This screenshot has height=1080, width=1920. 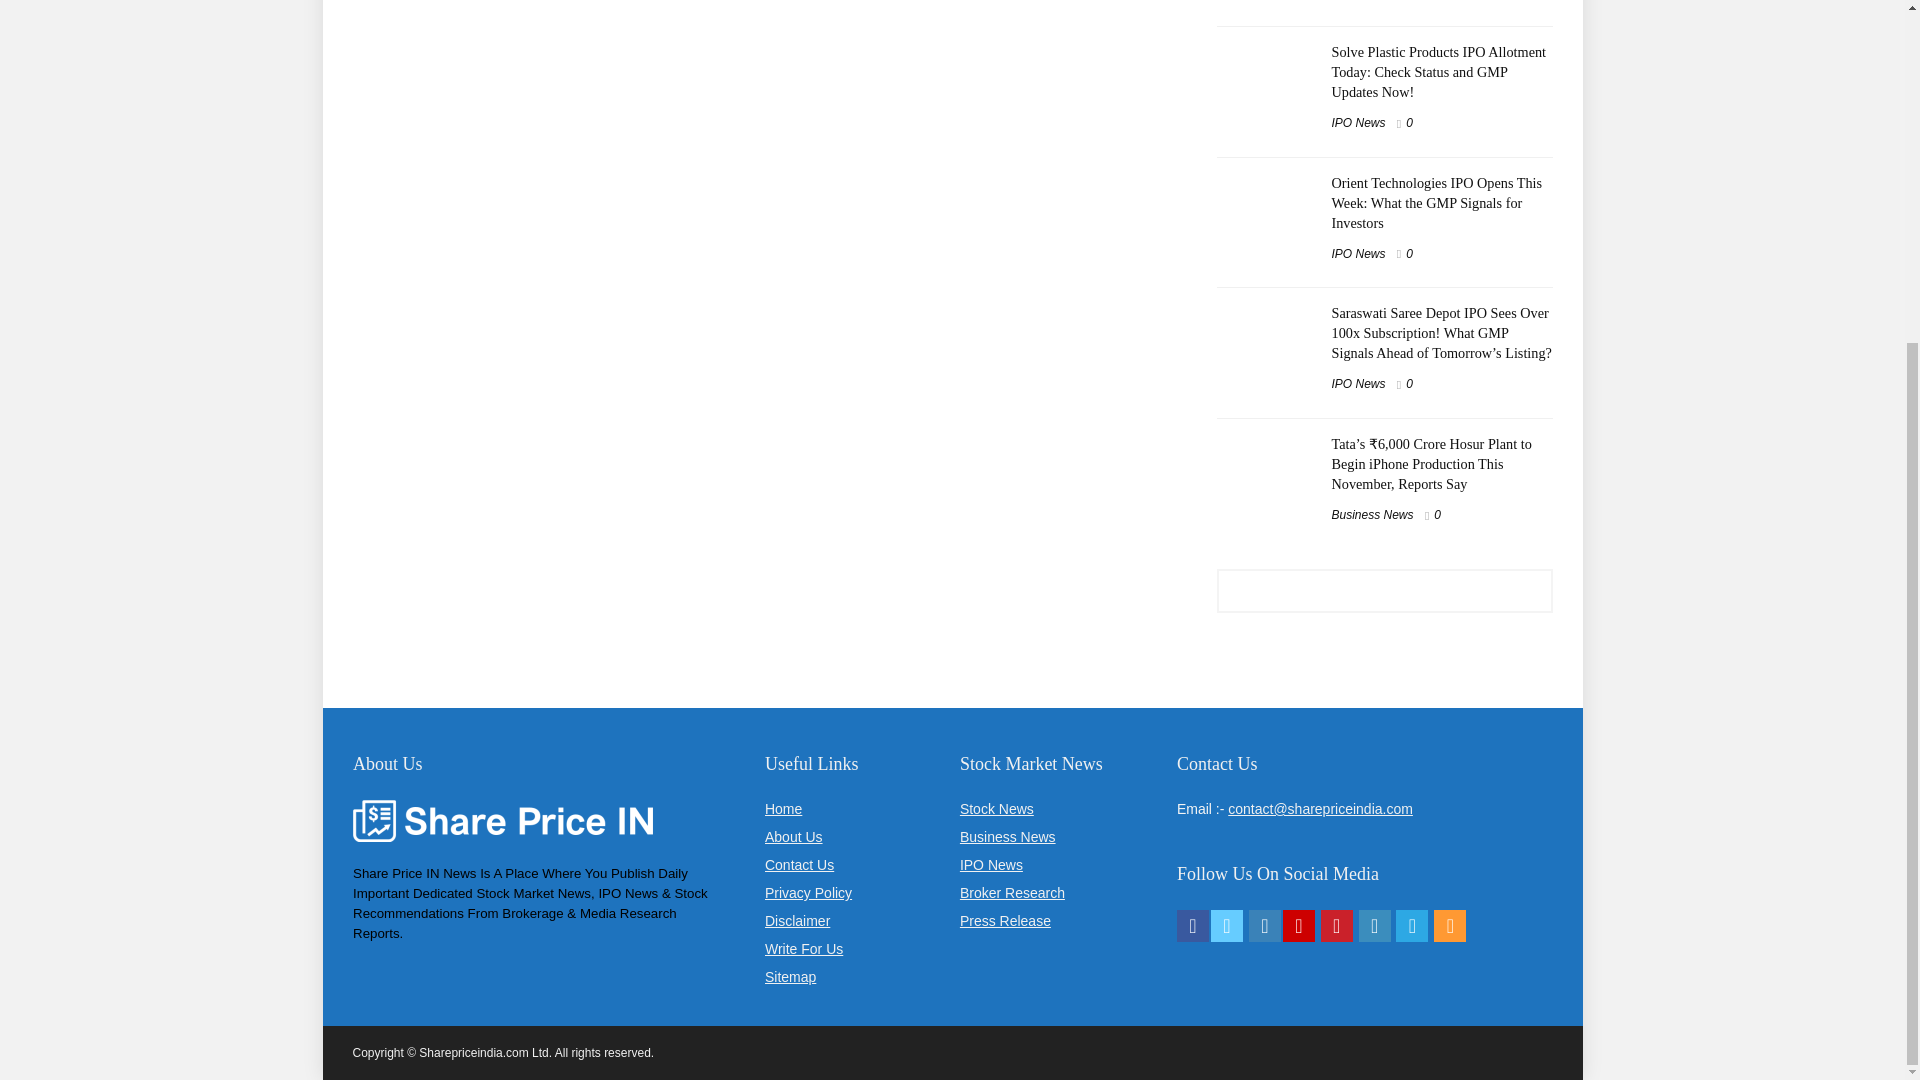 What do you see at coordinates (1359, 254) in the screenshot?
I see `IPO News` at bounding box center [1359, 254].